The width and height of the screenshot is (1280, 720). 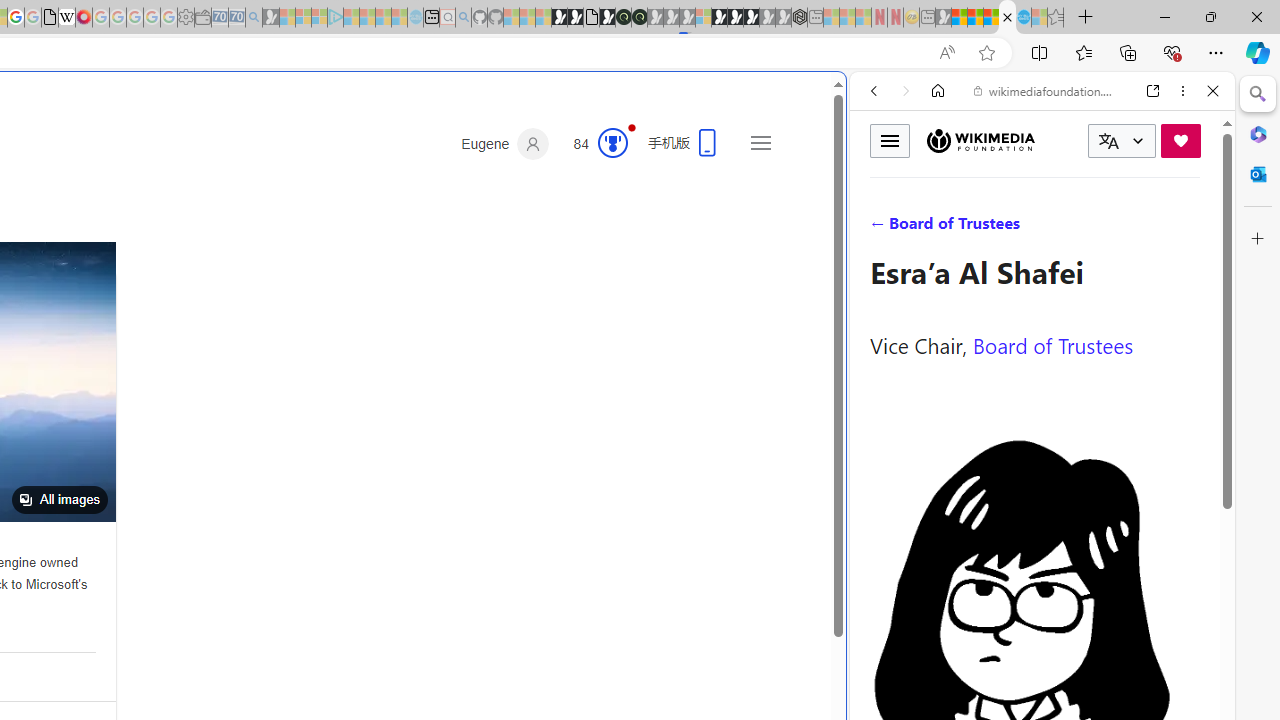 What do you see at coordinates (882, 228) in the screenshot?
I see `Search Filter, WEB` at bounding box center [882, 228].